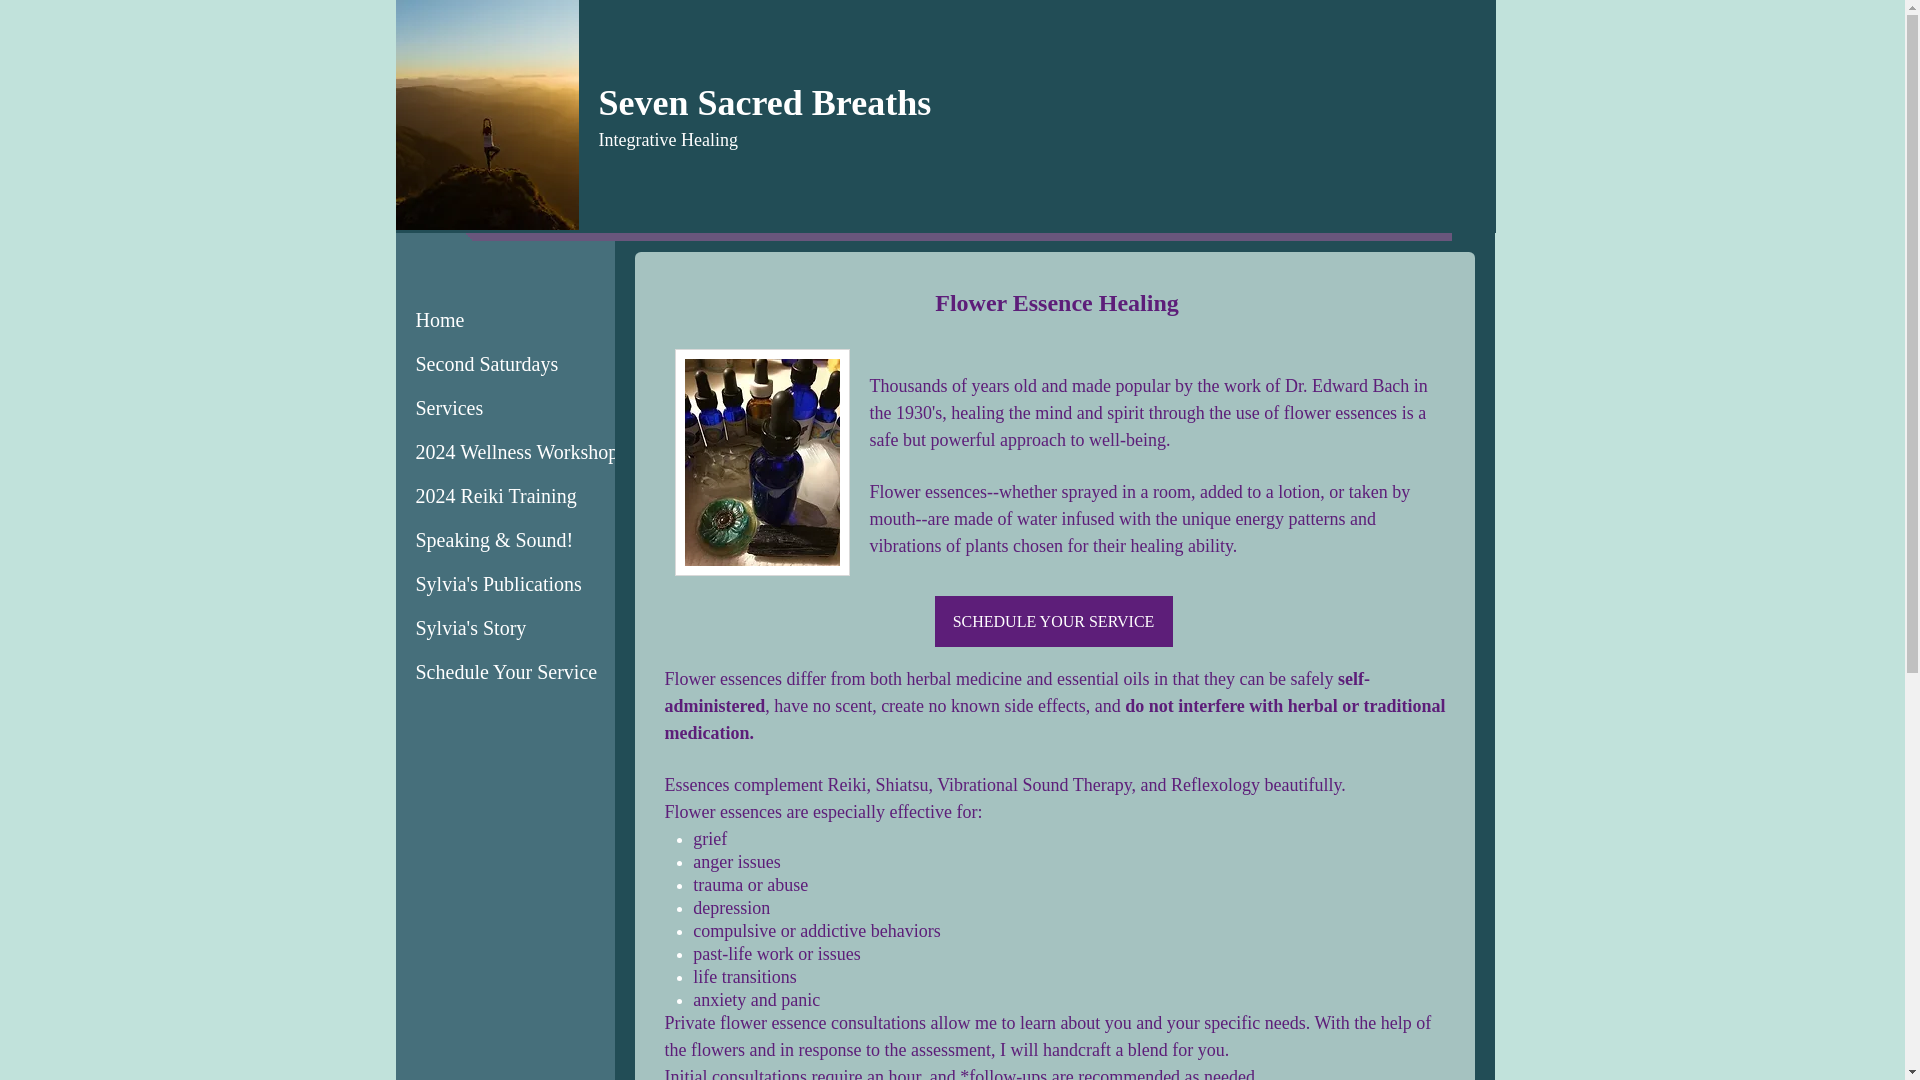 The width and height of the screenshot is (1920, 1080). What do you see at coordinates (486, 364) in the screenshot?
I see `Second Saturdays` at bounding box center [486, 364].